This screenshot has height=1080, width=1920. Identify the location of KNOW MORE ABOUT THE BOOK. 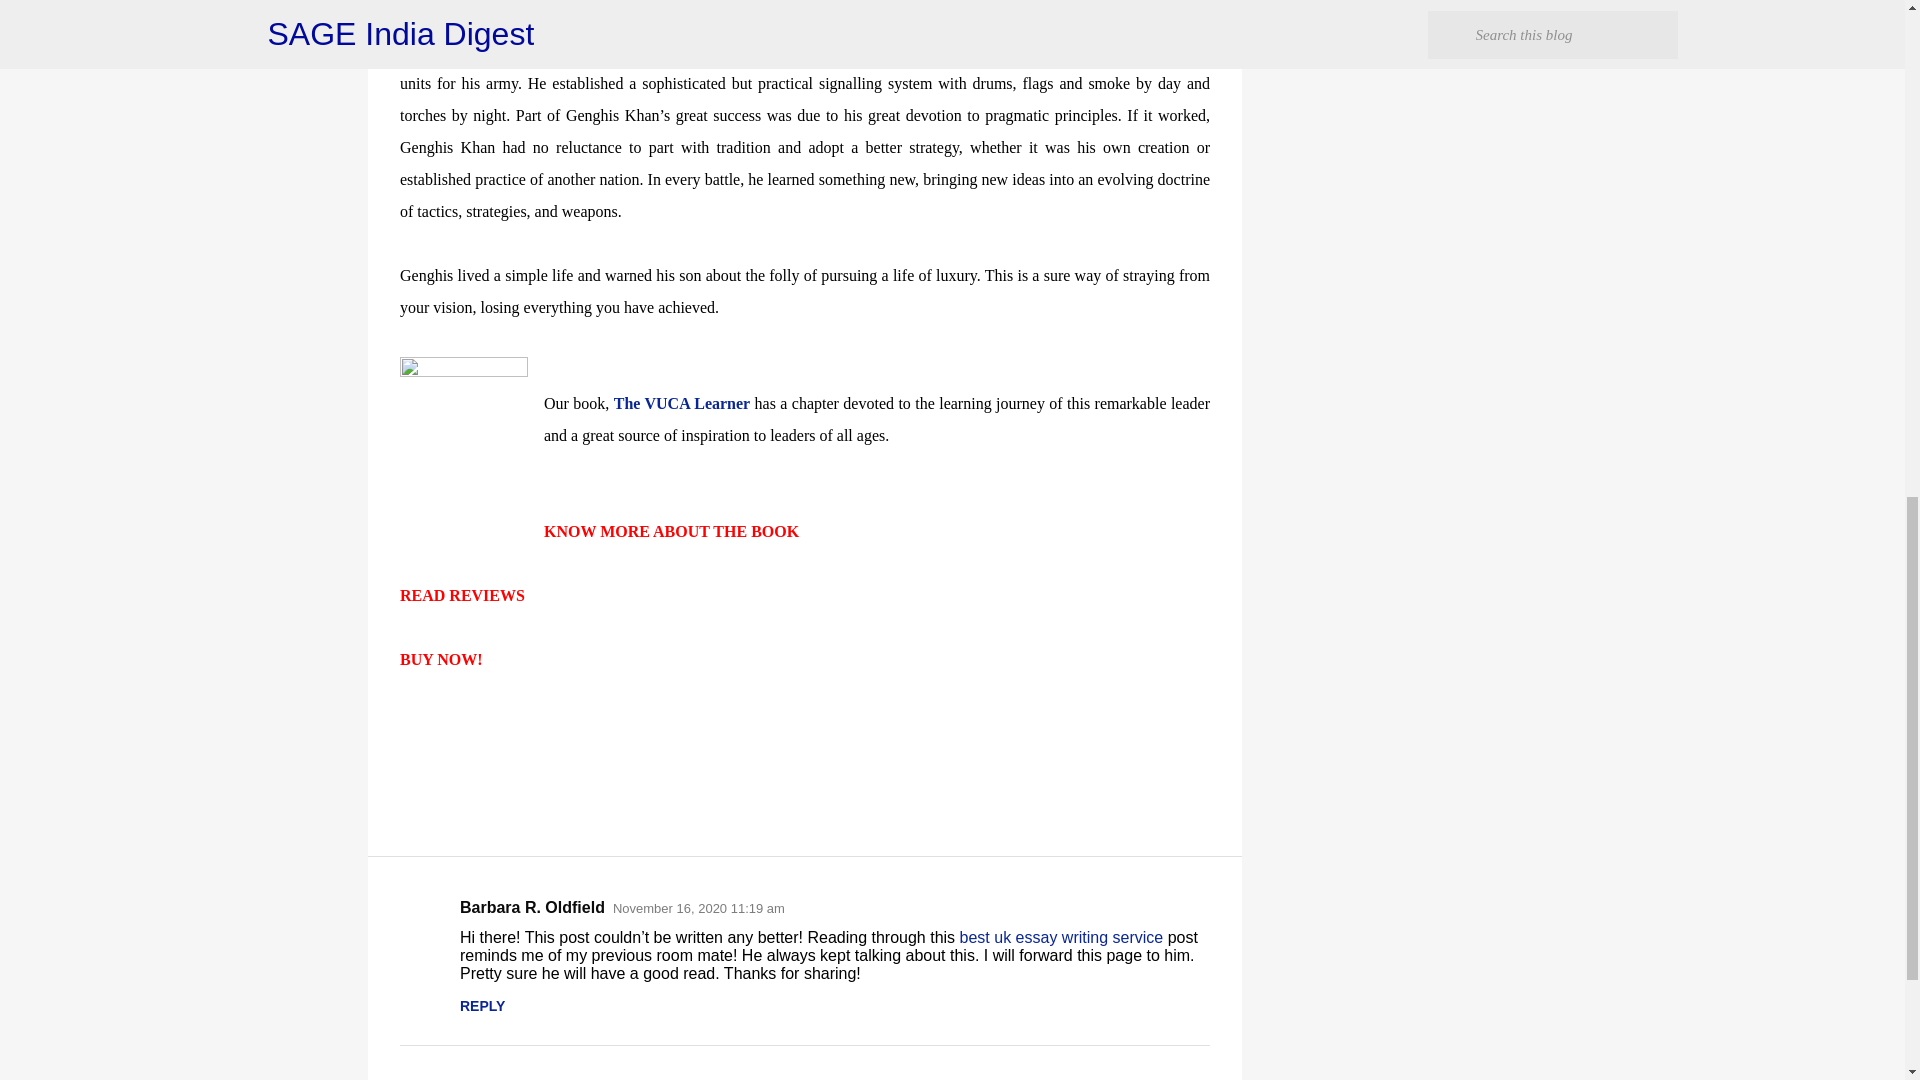
(670, 531).